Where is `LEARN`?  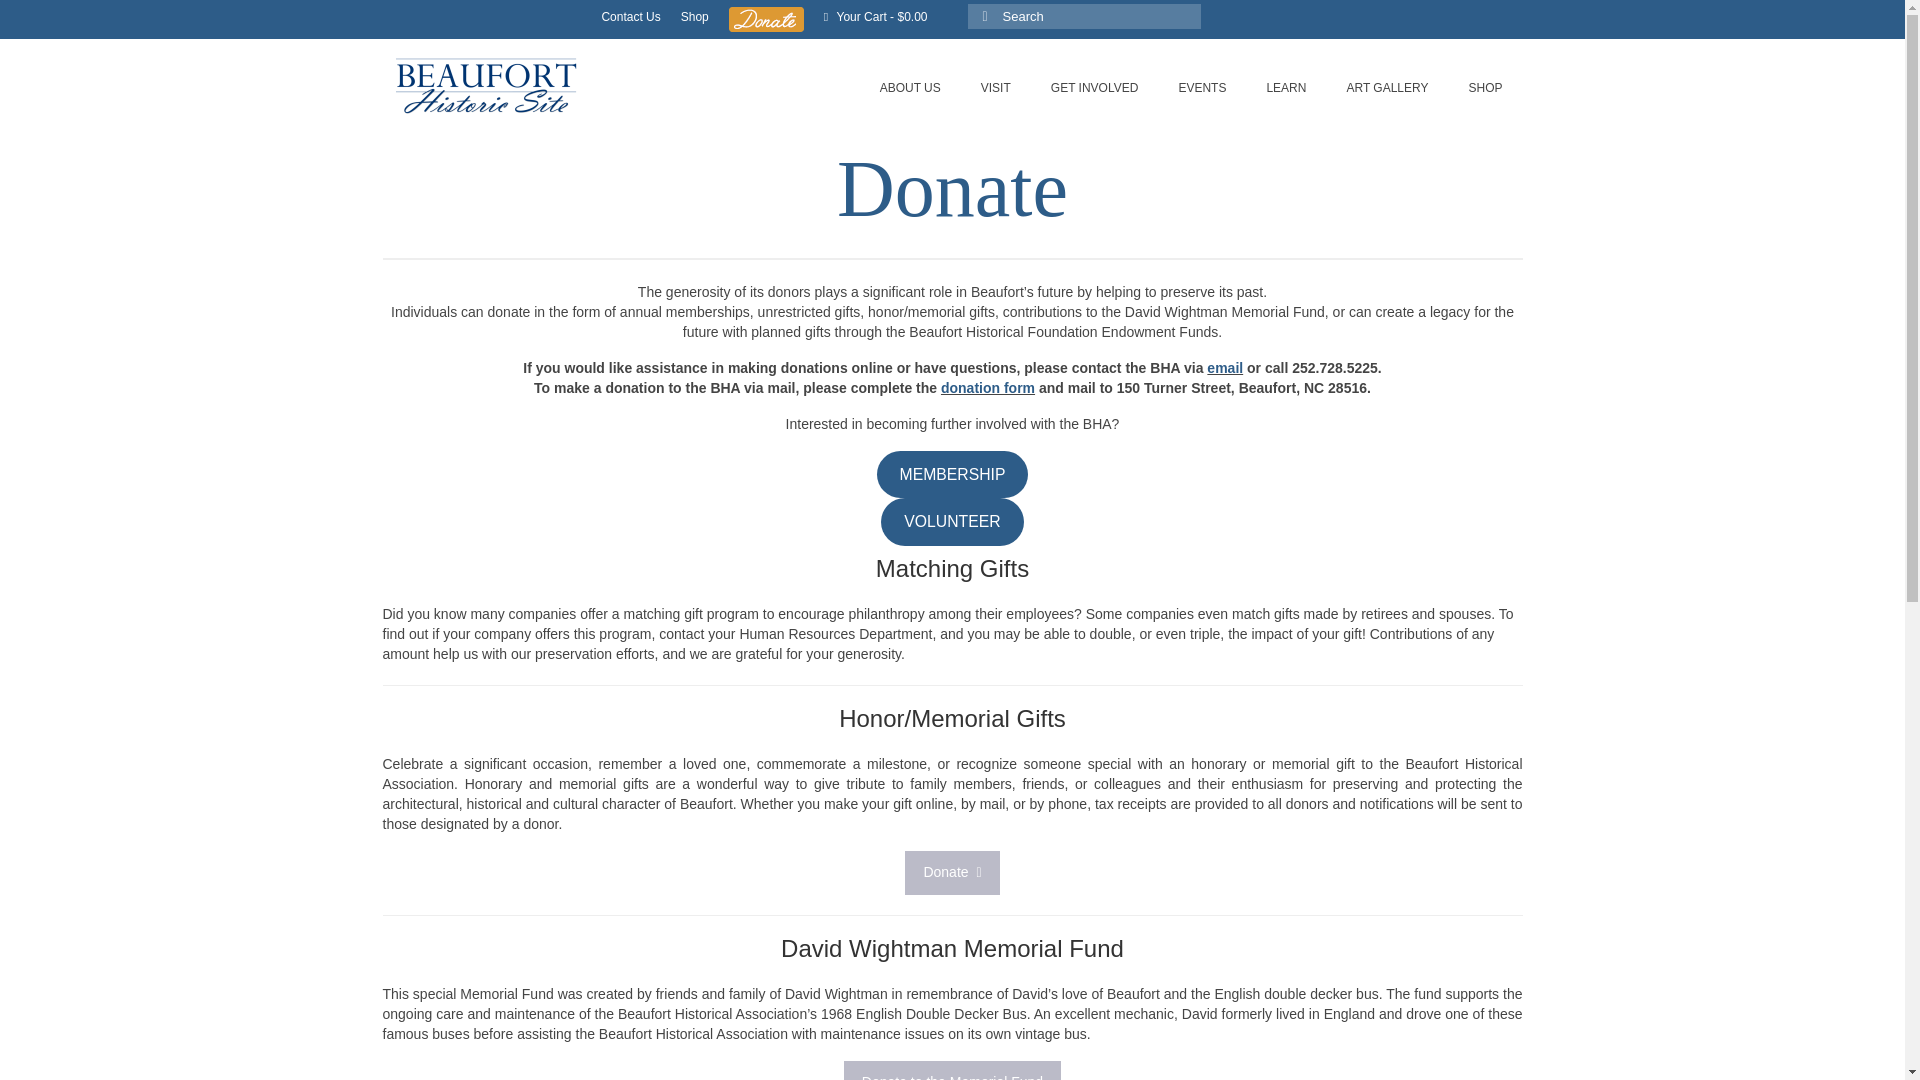
LEARN is located at coordinates (1286, 88).